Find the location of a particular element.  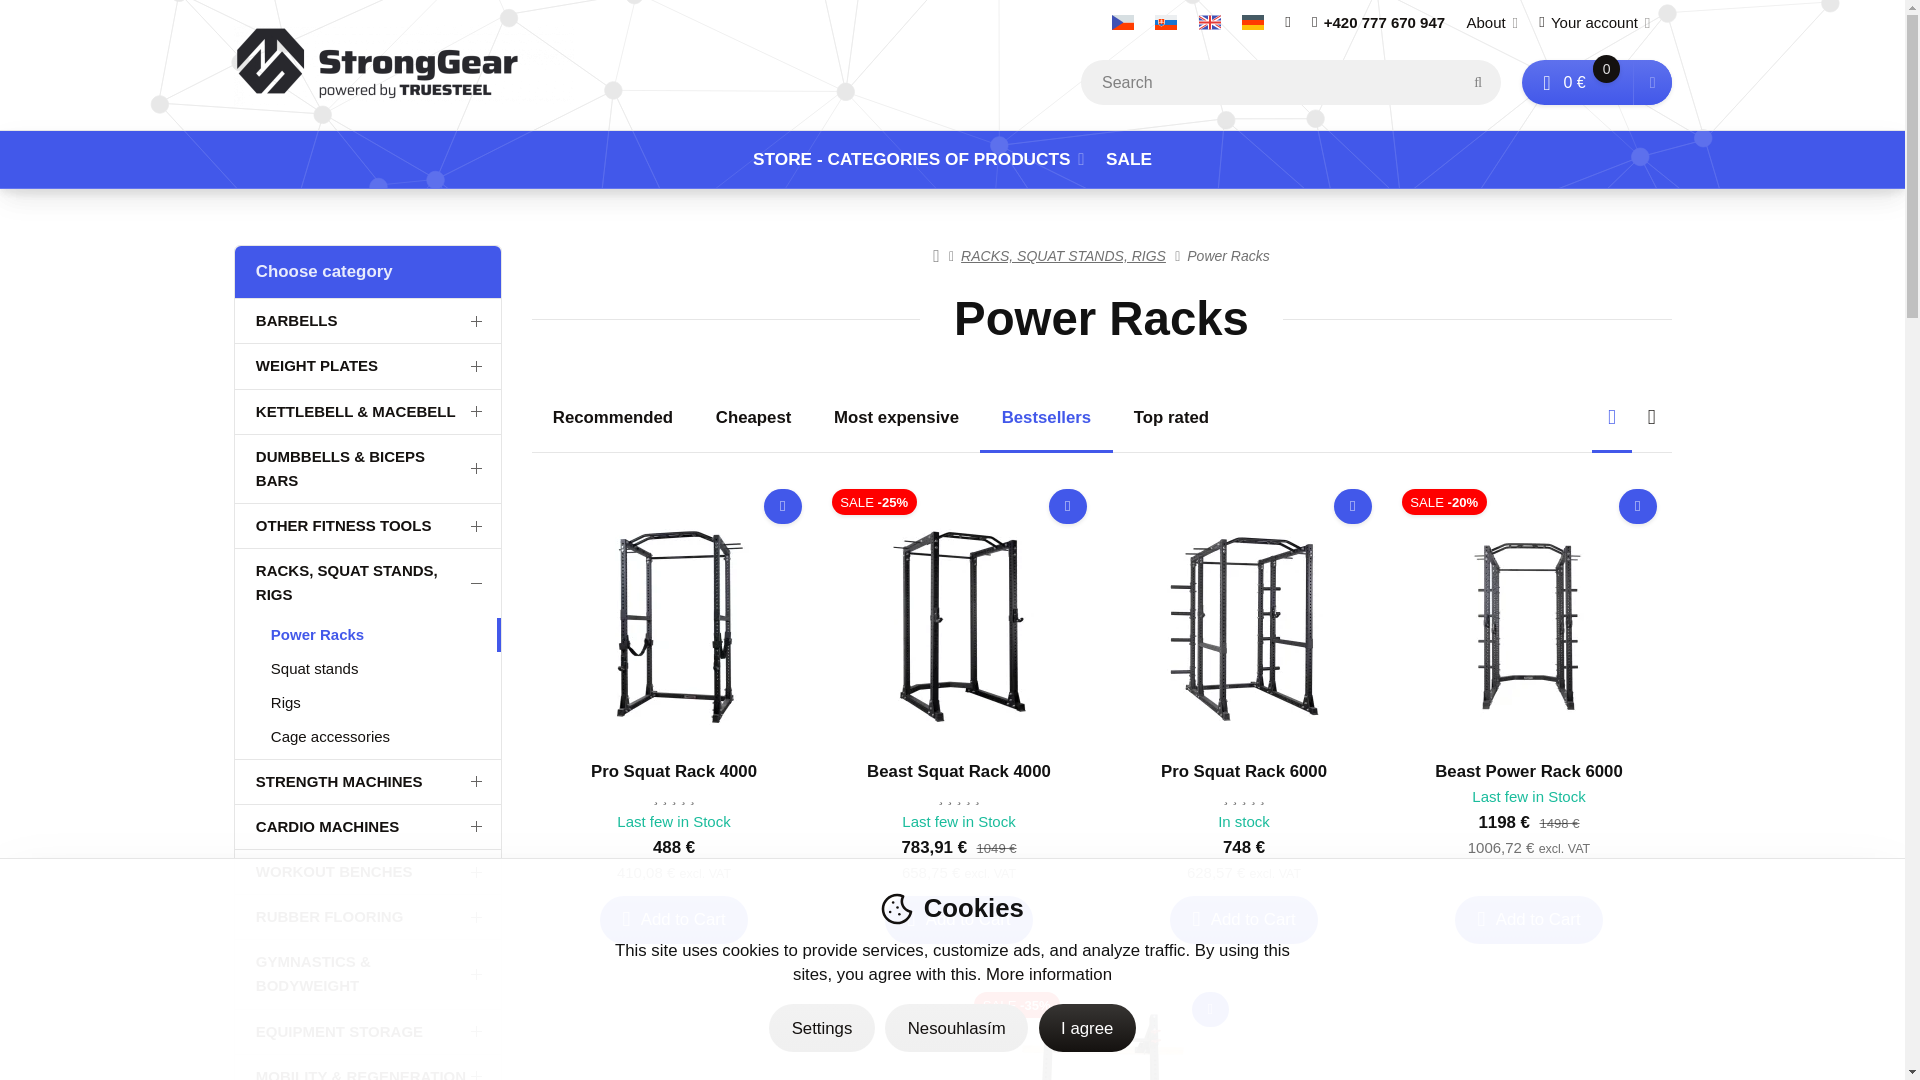

Your account is located at coordinates (1594, 23).